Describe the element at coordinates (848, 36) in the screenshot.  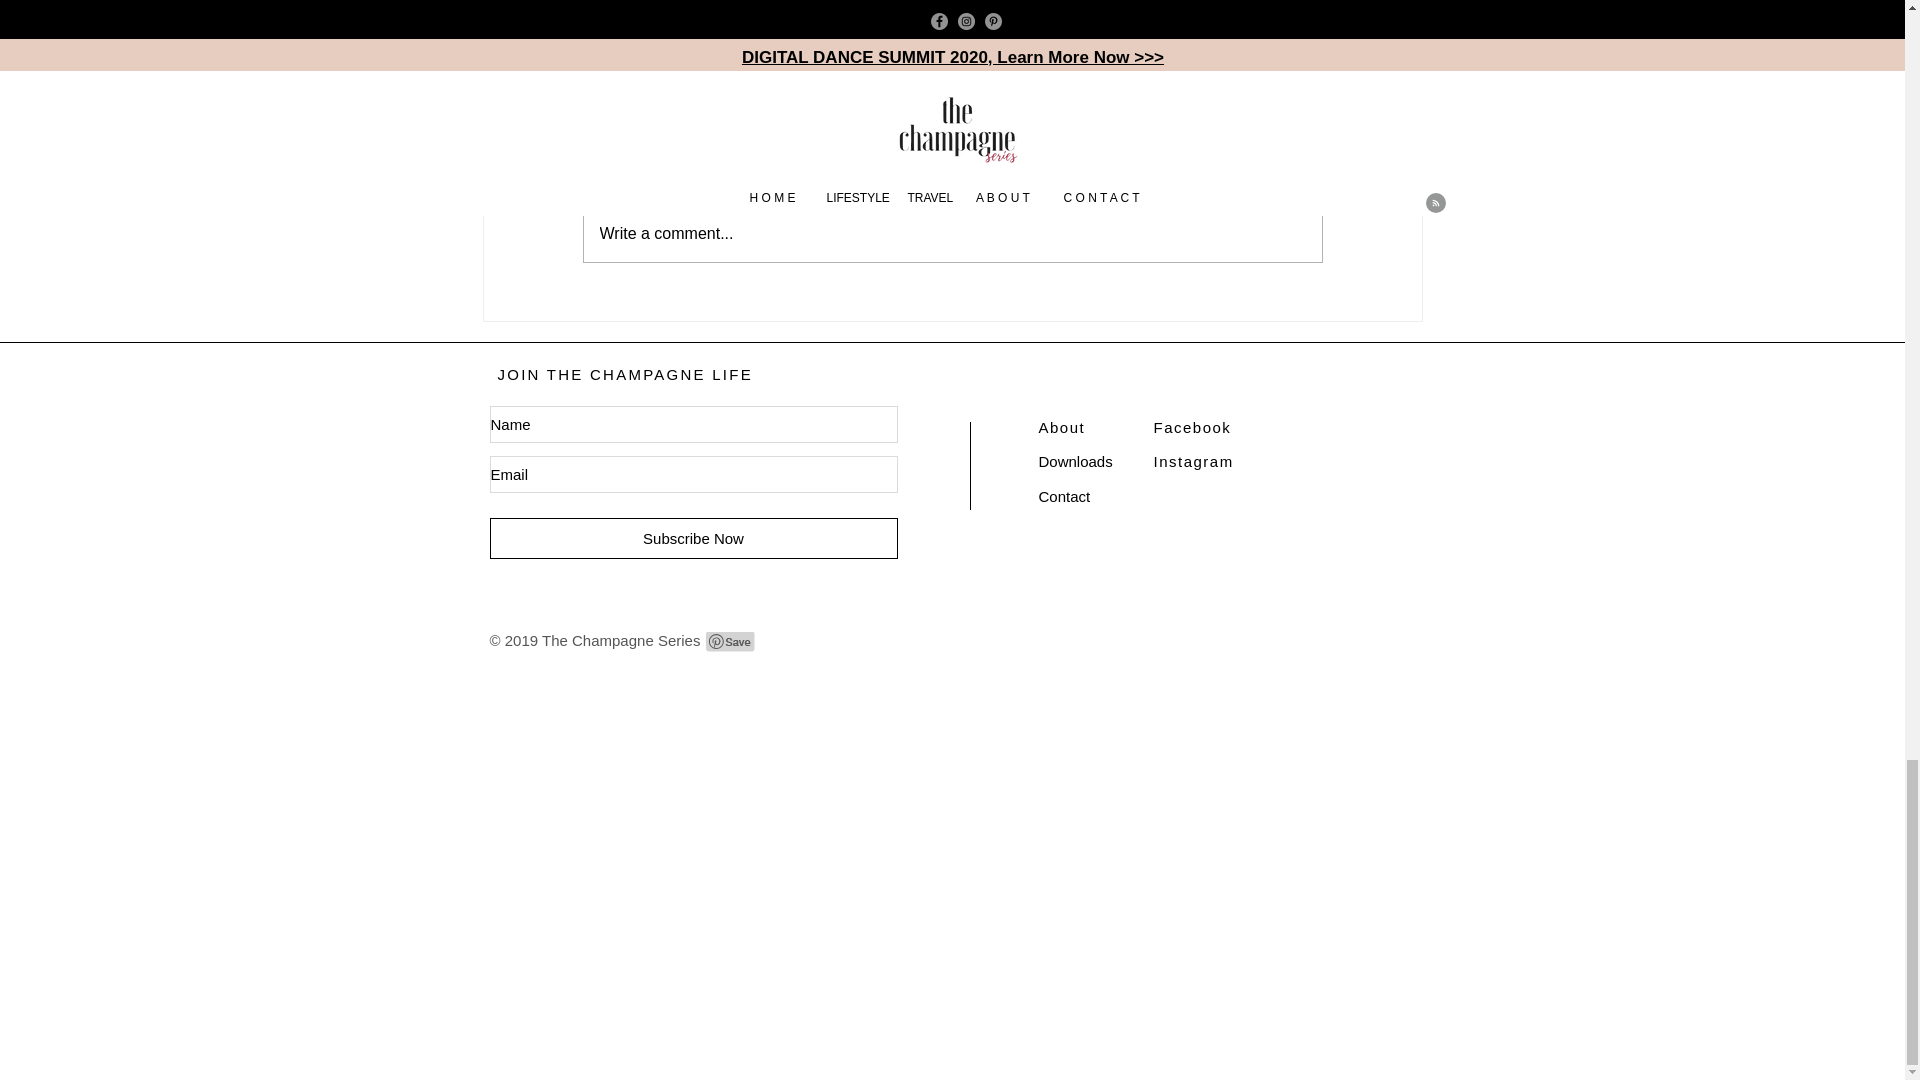
I see `0` at that location.